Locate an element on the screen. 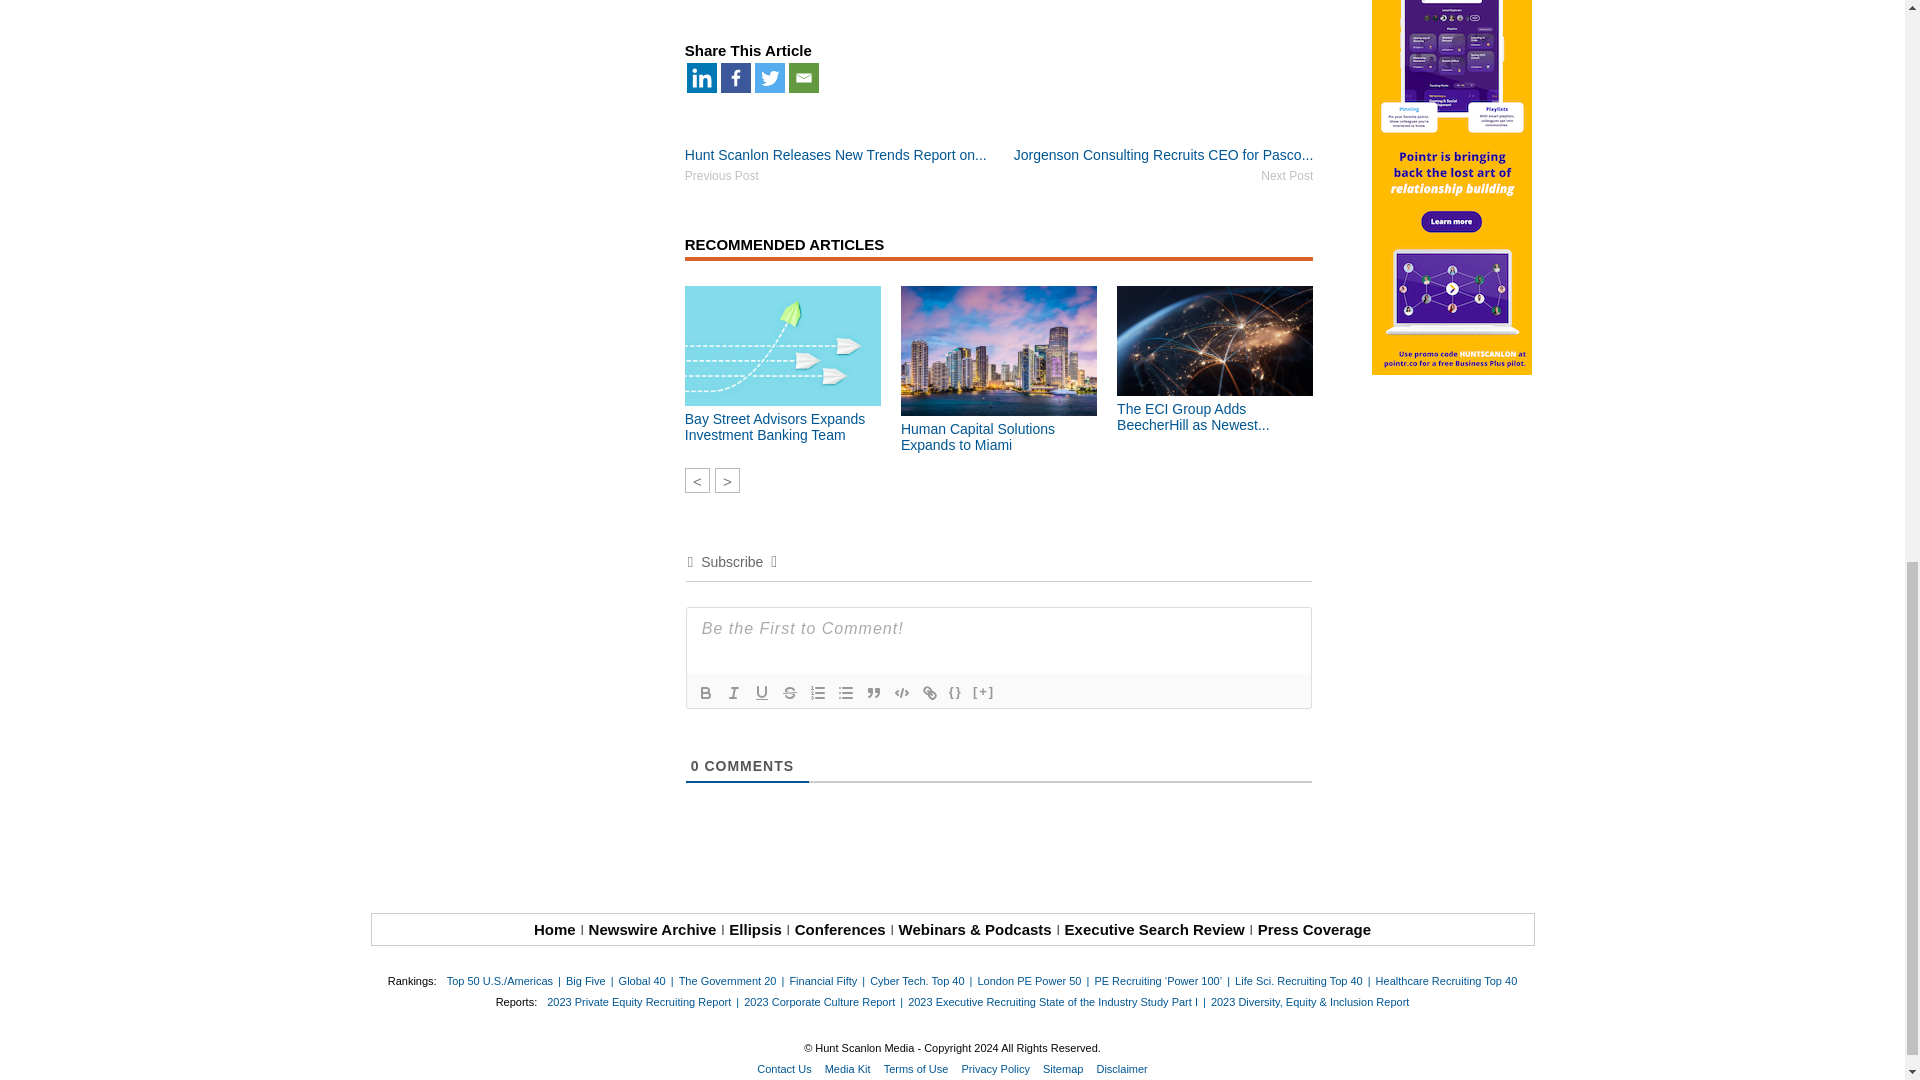 The image size is (1920, 1080). Link is located at coordinates (930, 693).